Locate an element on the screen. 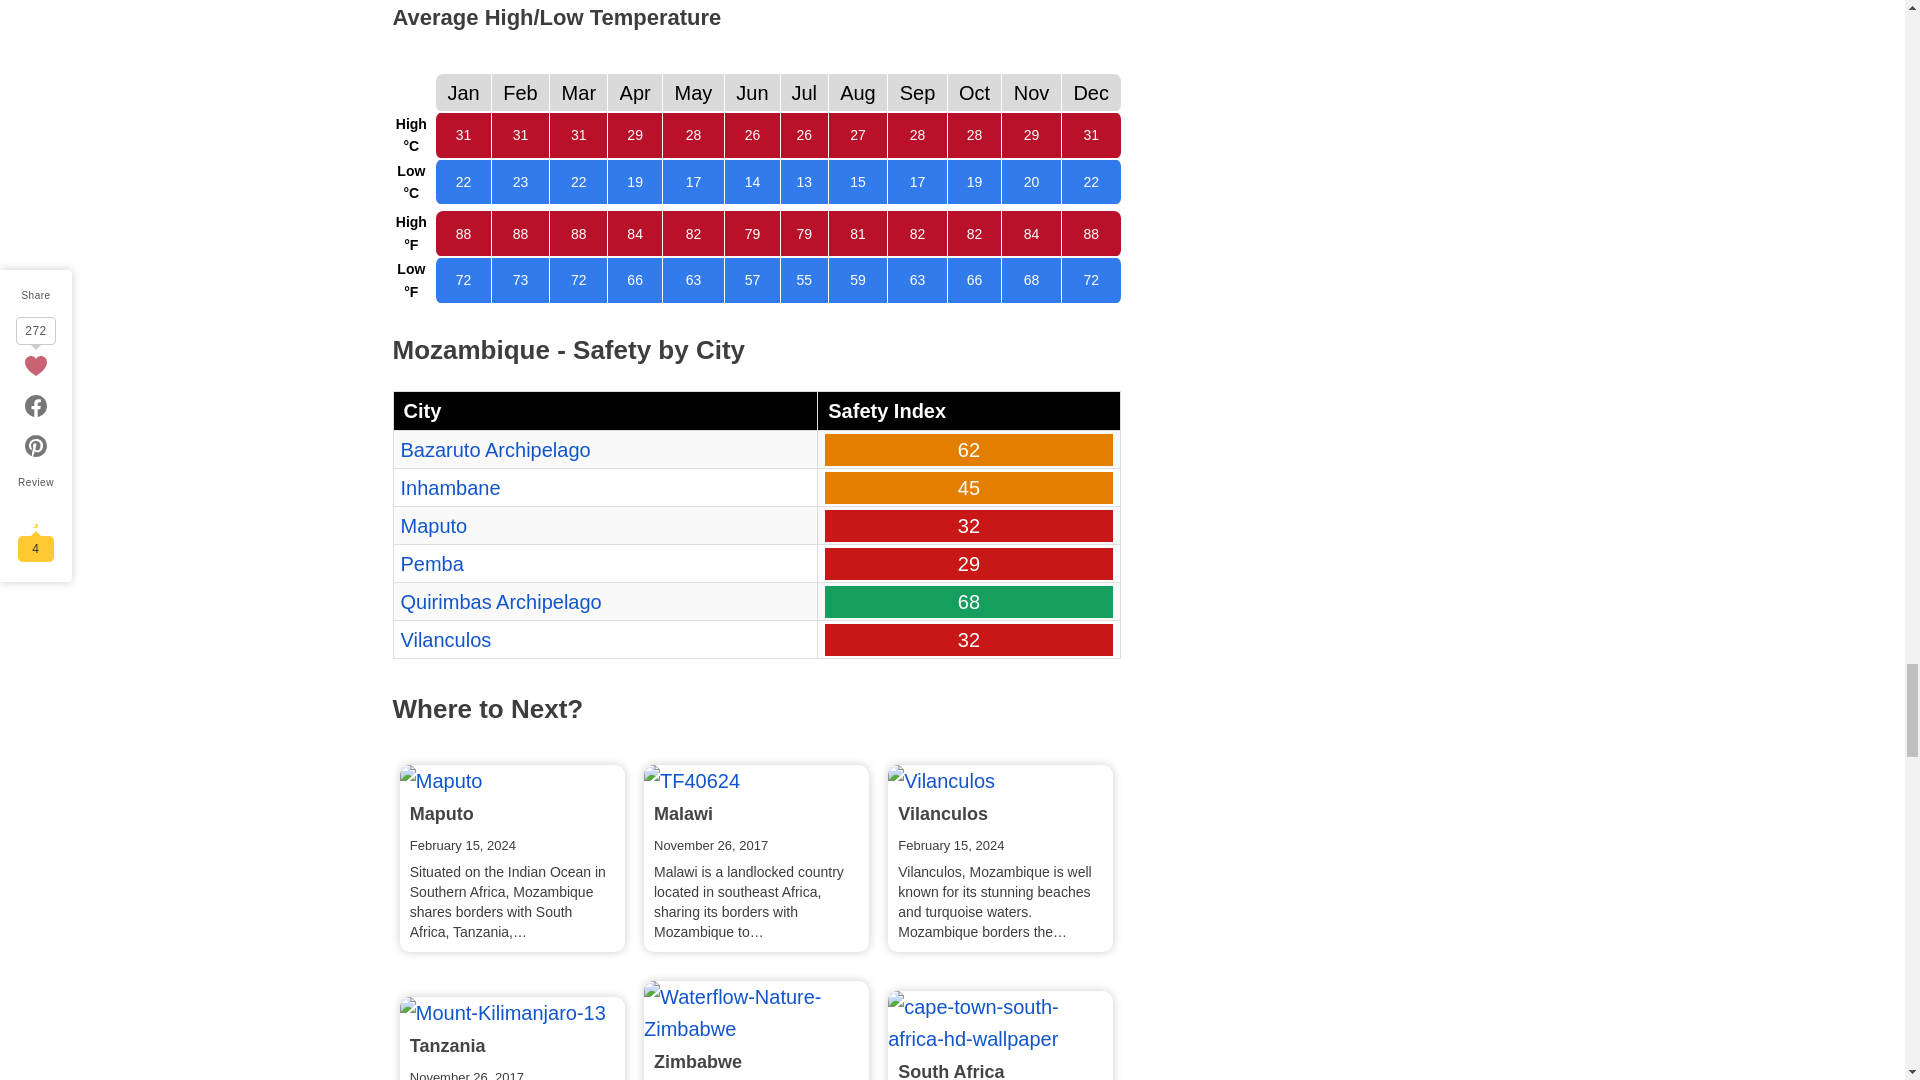 The height and width of the screenshot is (1080, 1920). Inhambane is located at coordinates (449, 488).